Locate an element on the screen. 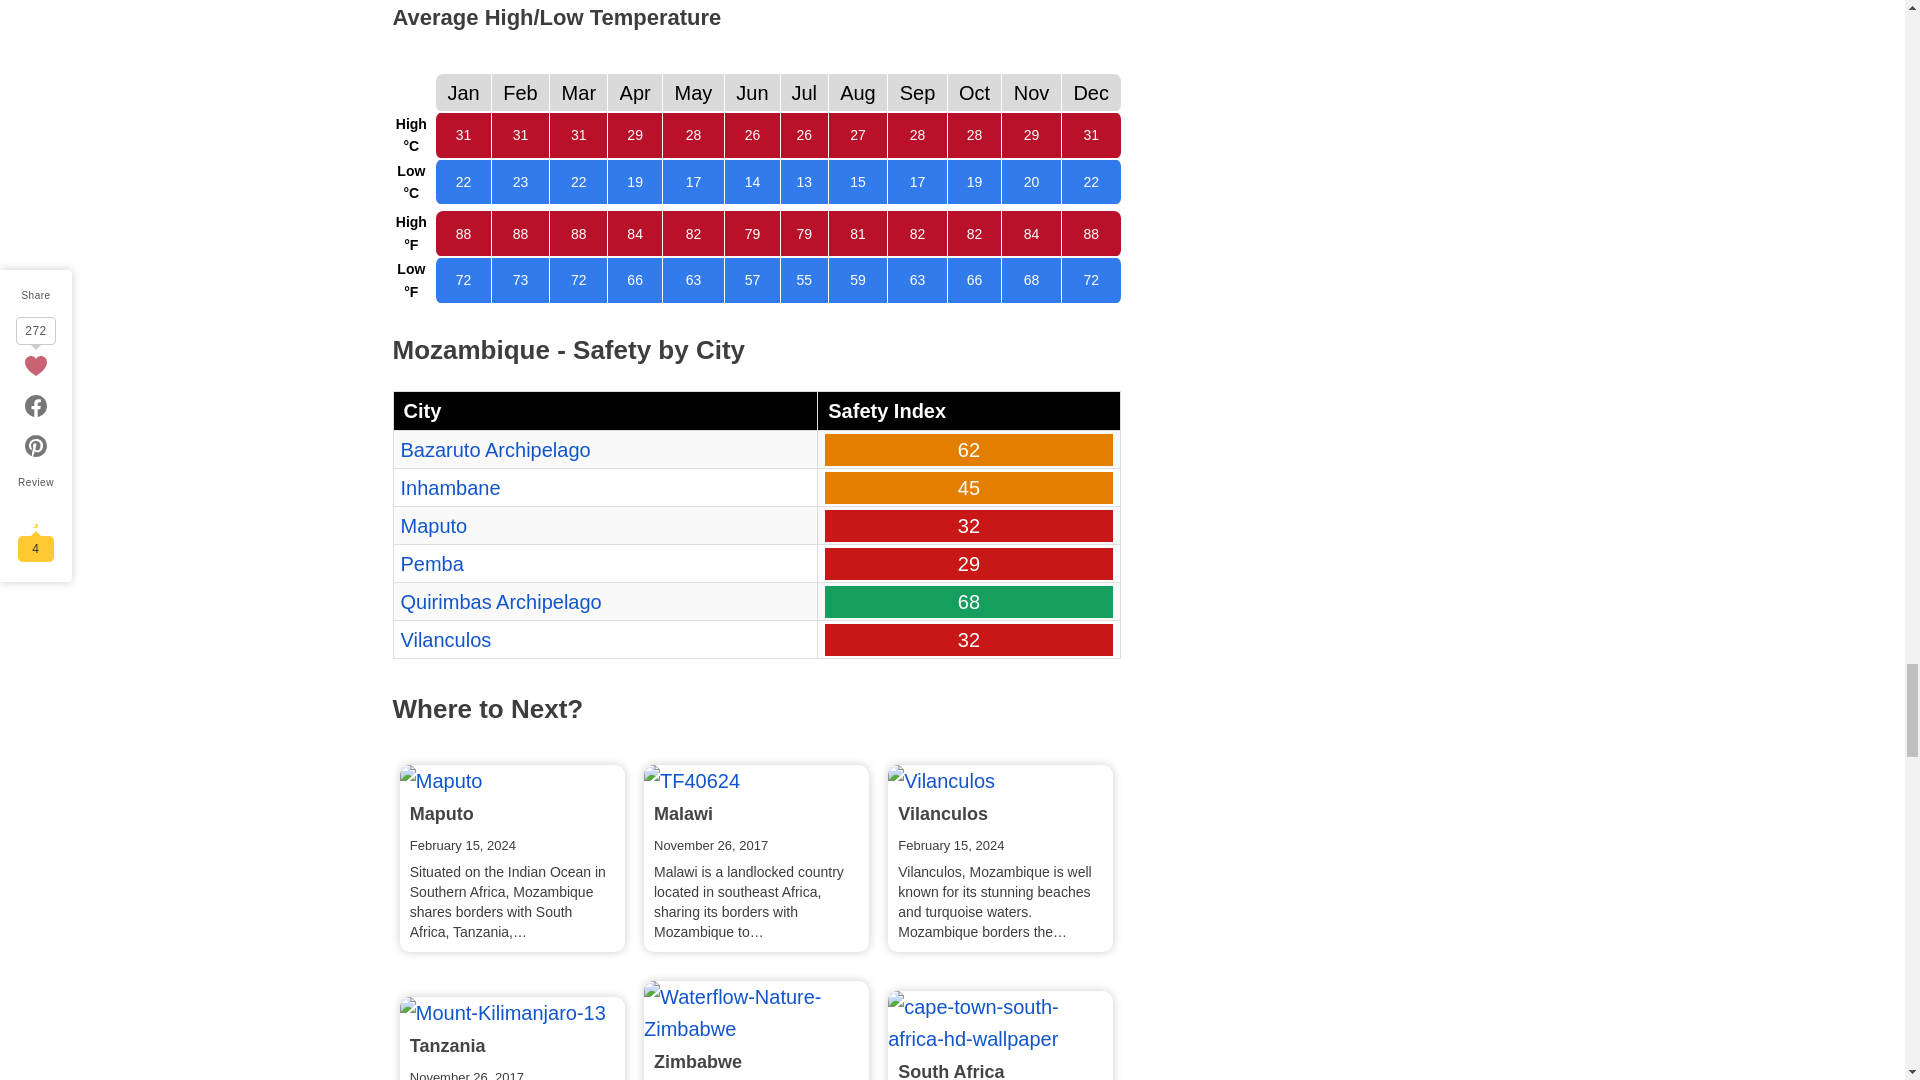 The height and width of the screenshot is (1080, 1920). Inhambane is located at coordinates (449, 488).